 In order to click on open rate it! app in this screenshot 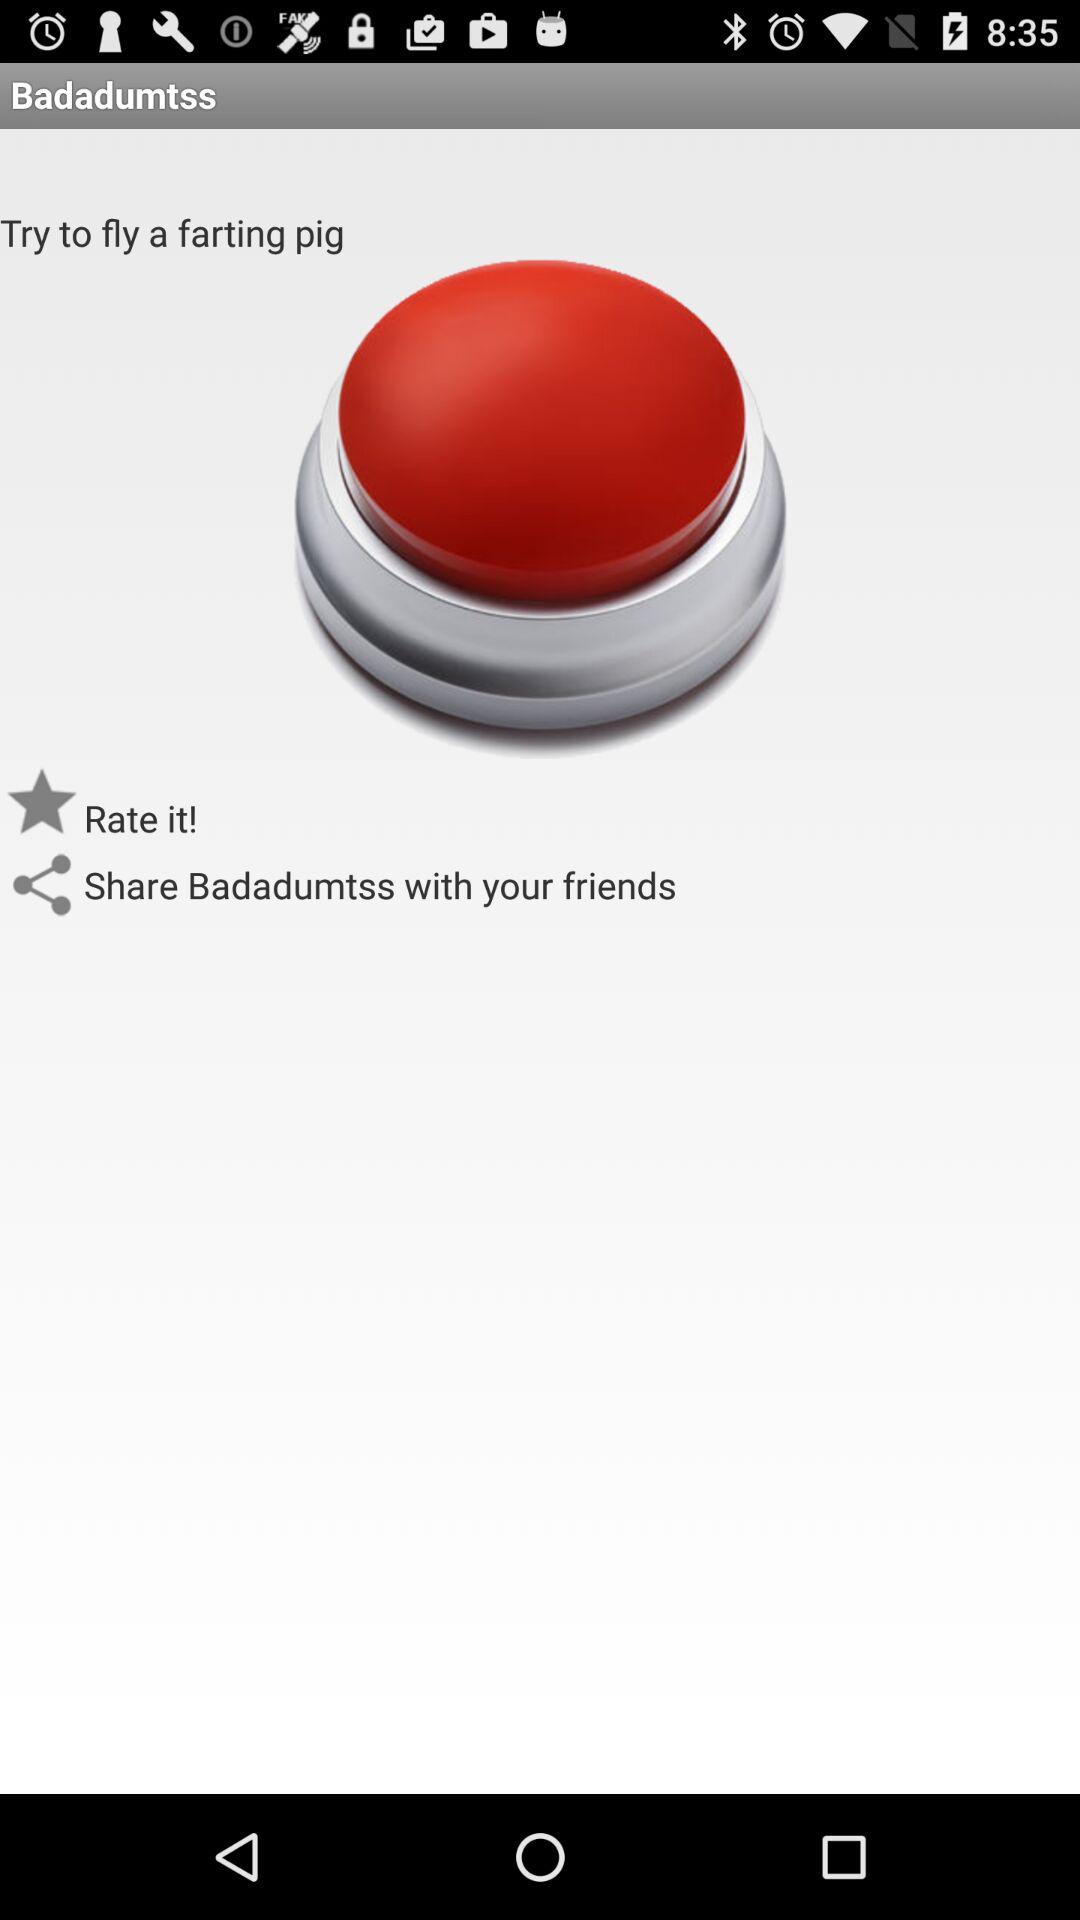, I will do `click(141, 818)`.